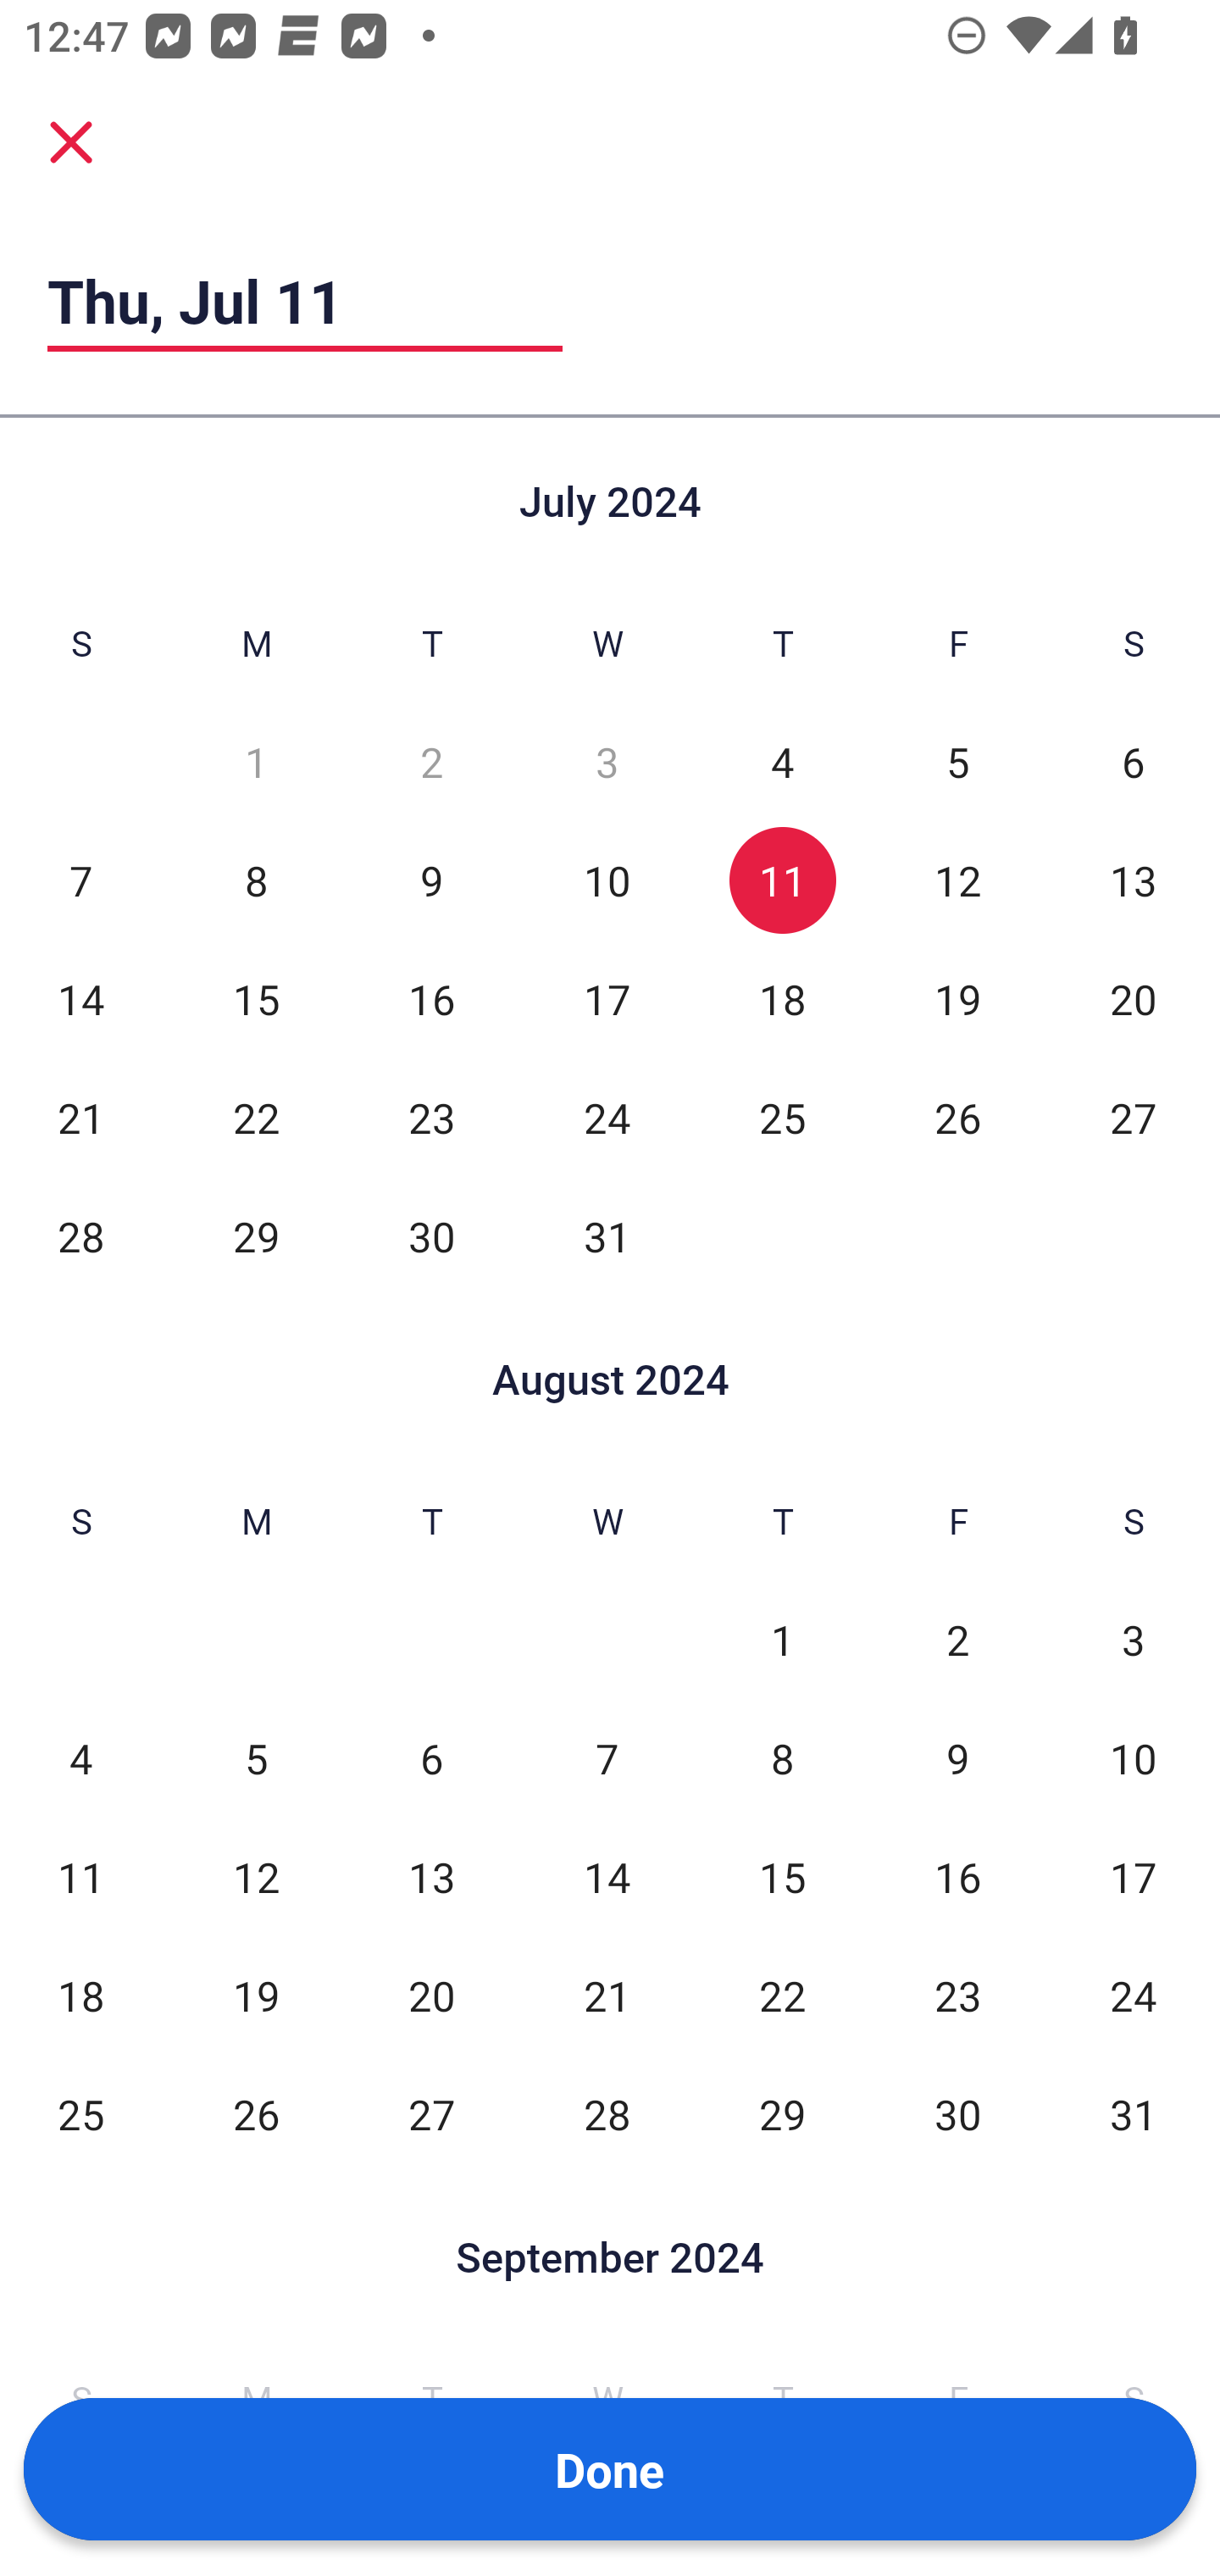 This screenshot has height=2576, width=1220. I want to click on 13 Tue, Aug 13, Not Selected, so click(432, 1878).